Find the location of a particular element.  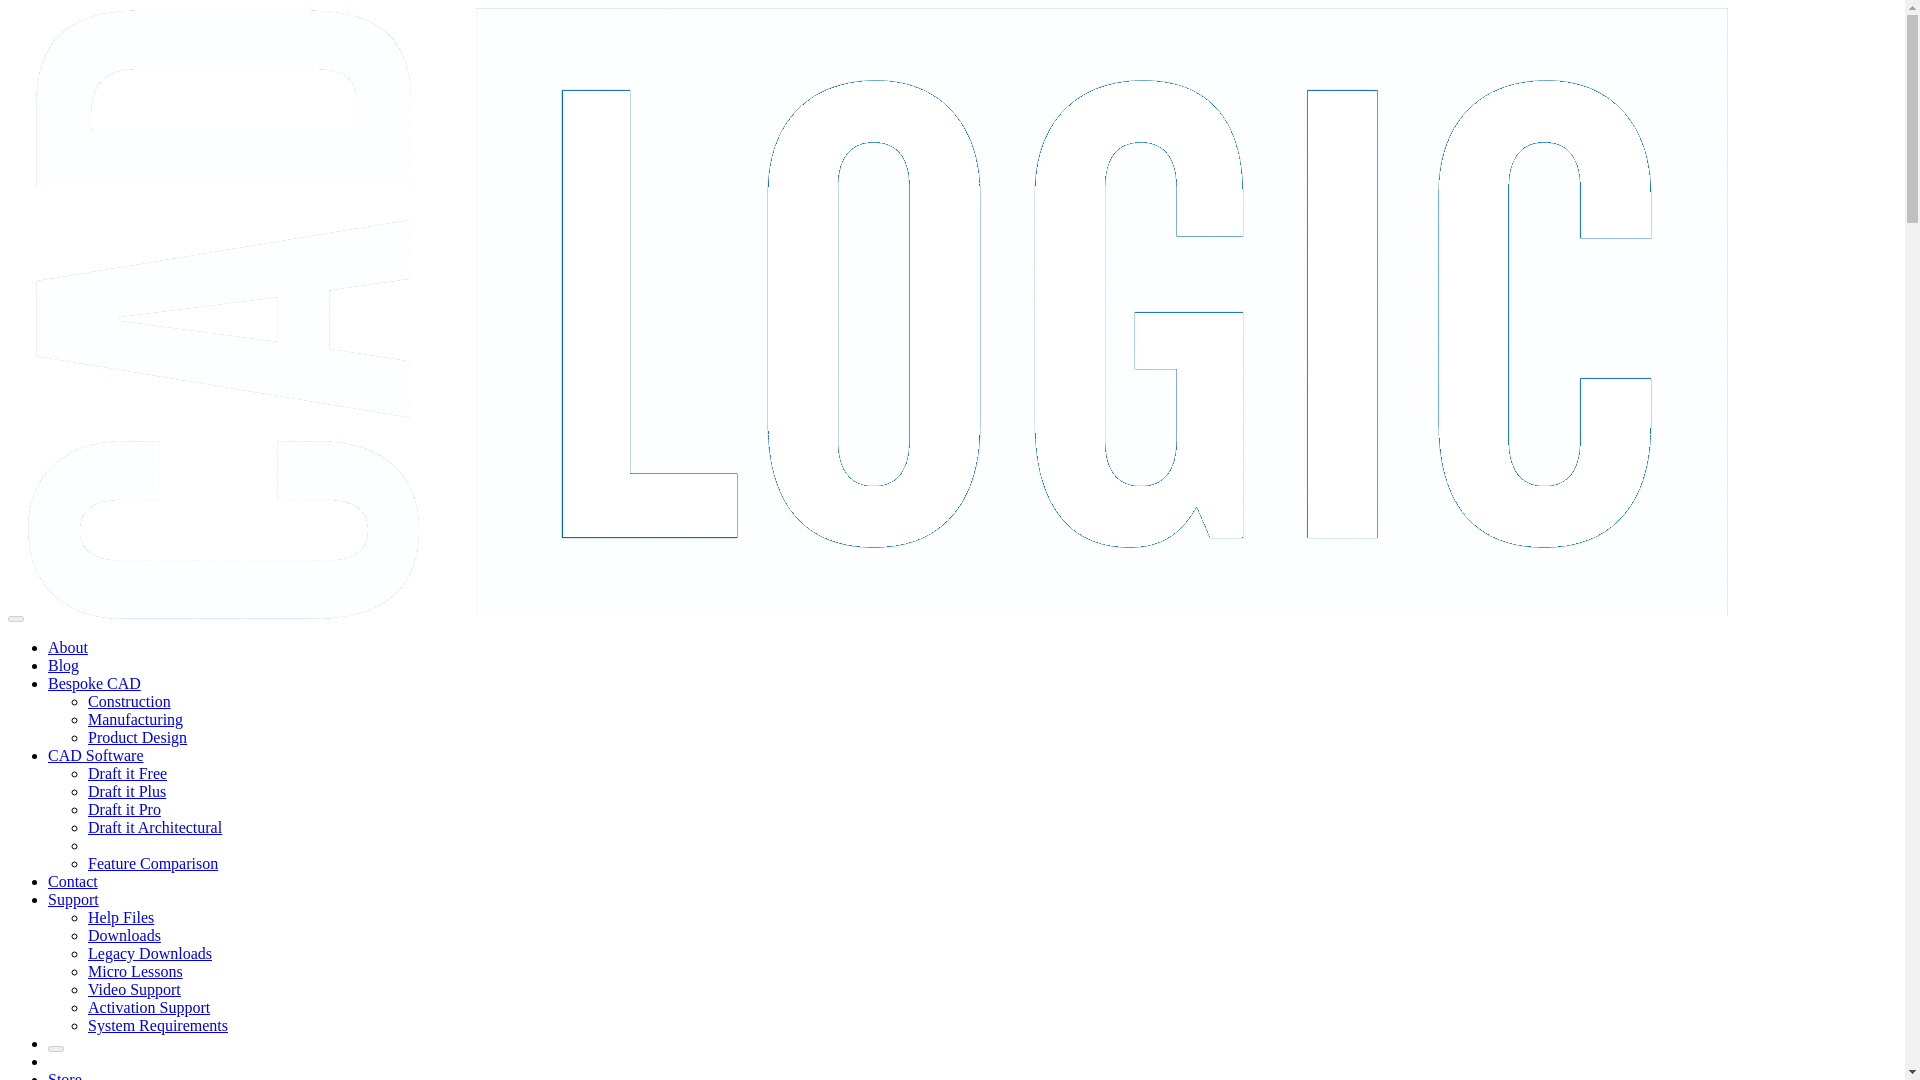

Downloads is located at coordinates (124, 934).